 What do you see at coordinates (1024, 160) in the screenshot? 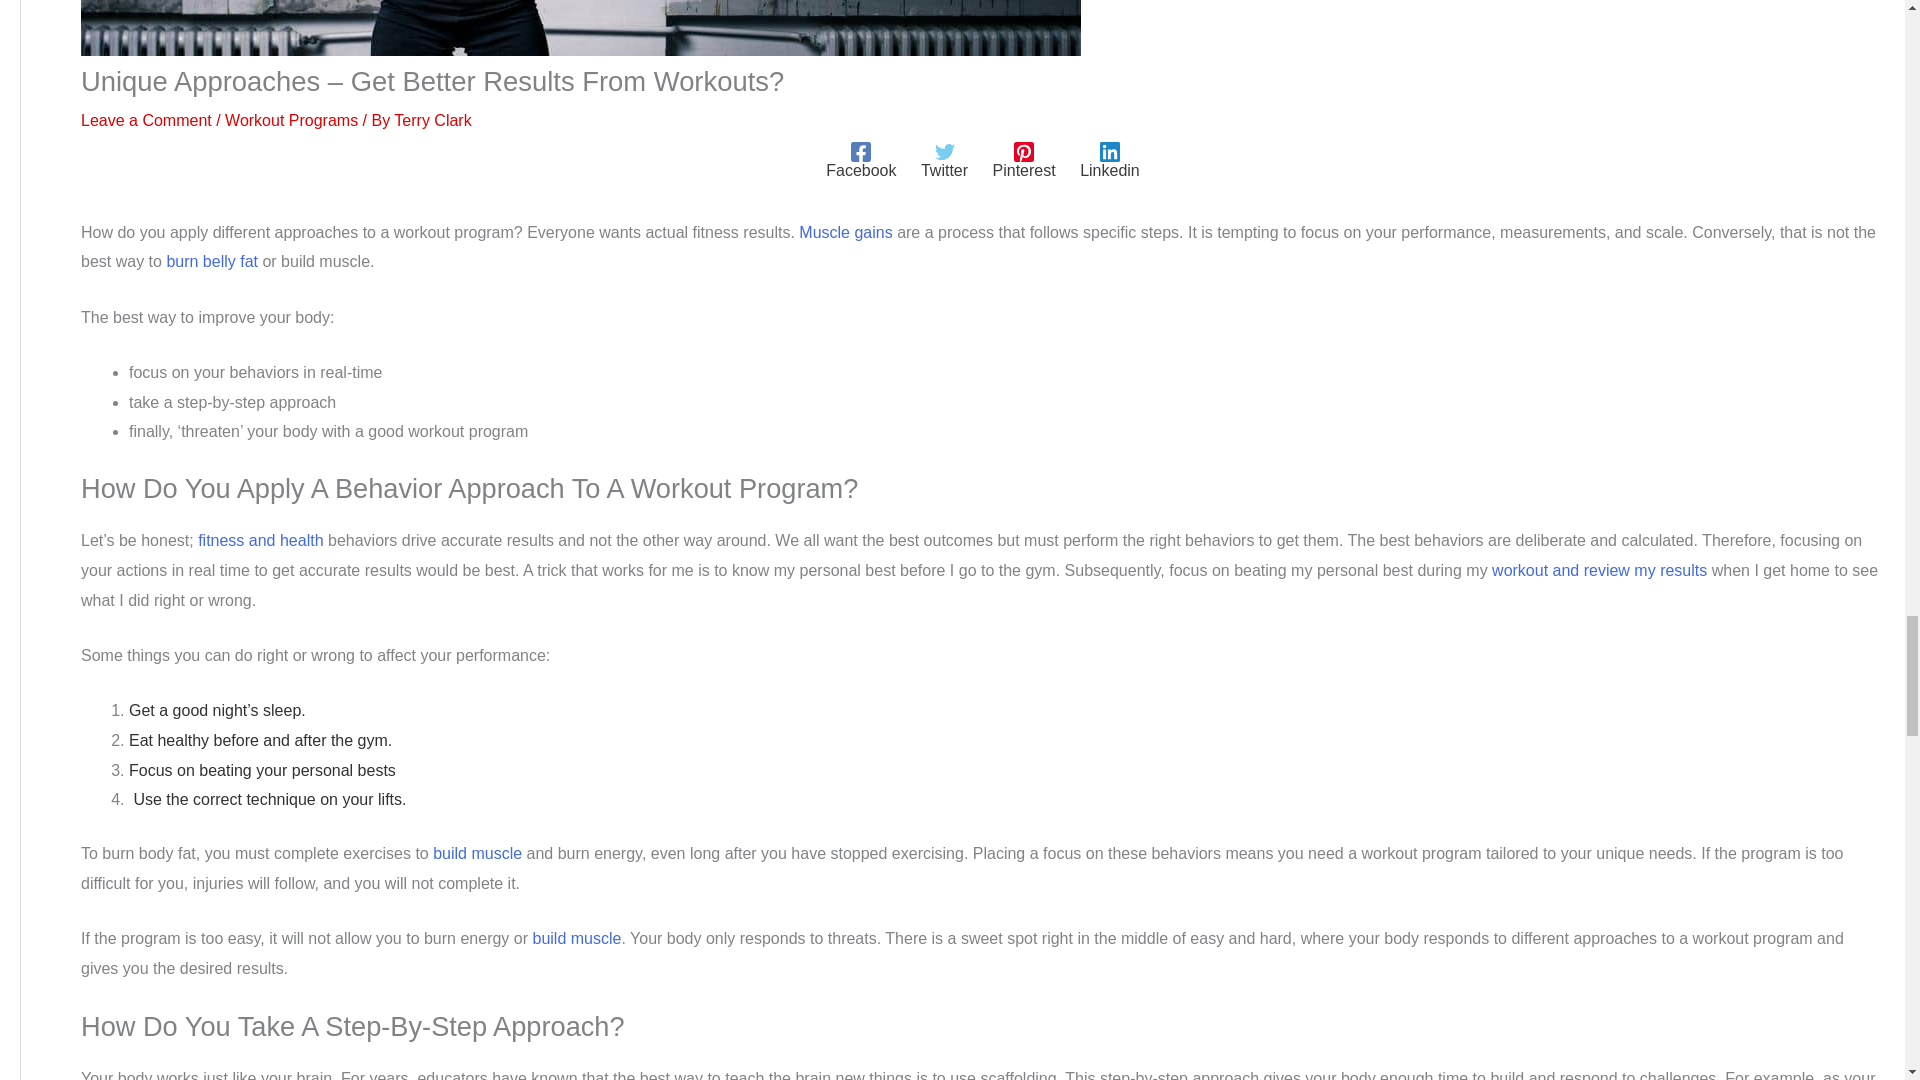
I see `Pinterest` at bounding box center [1024, 160].